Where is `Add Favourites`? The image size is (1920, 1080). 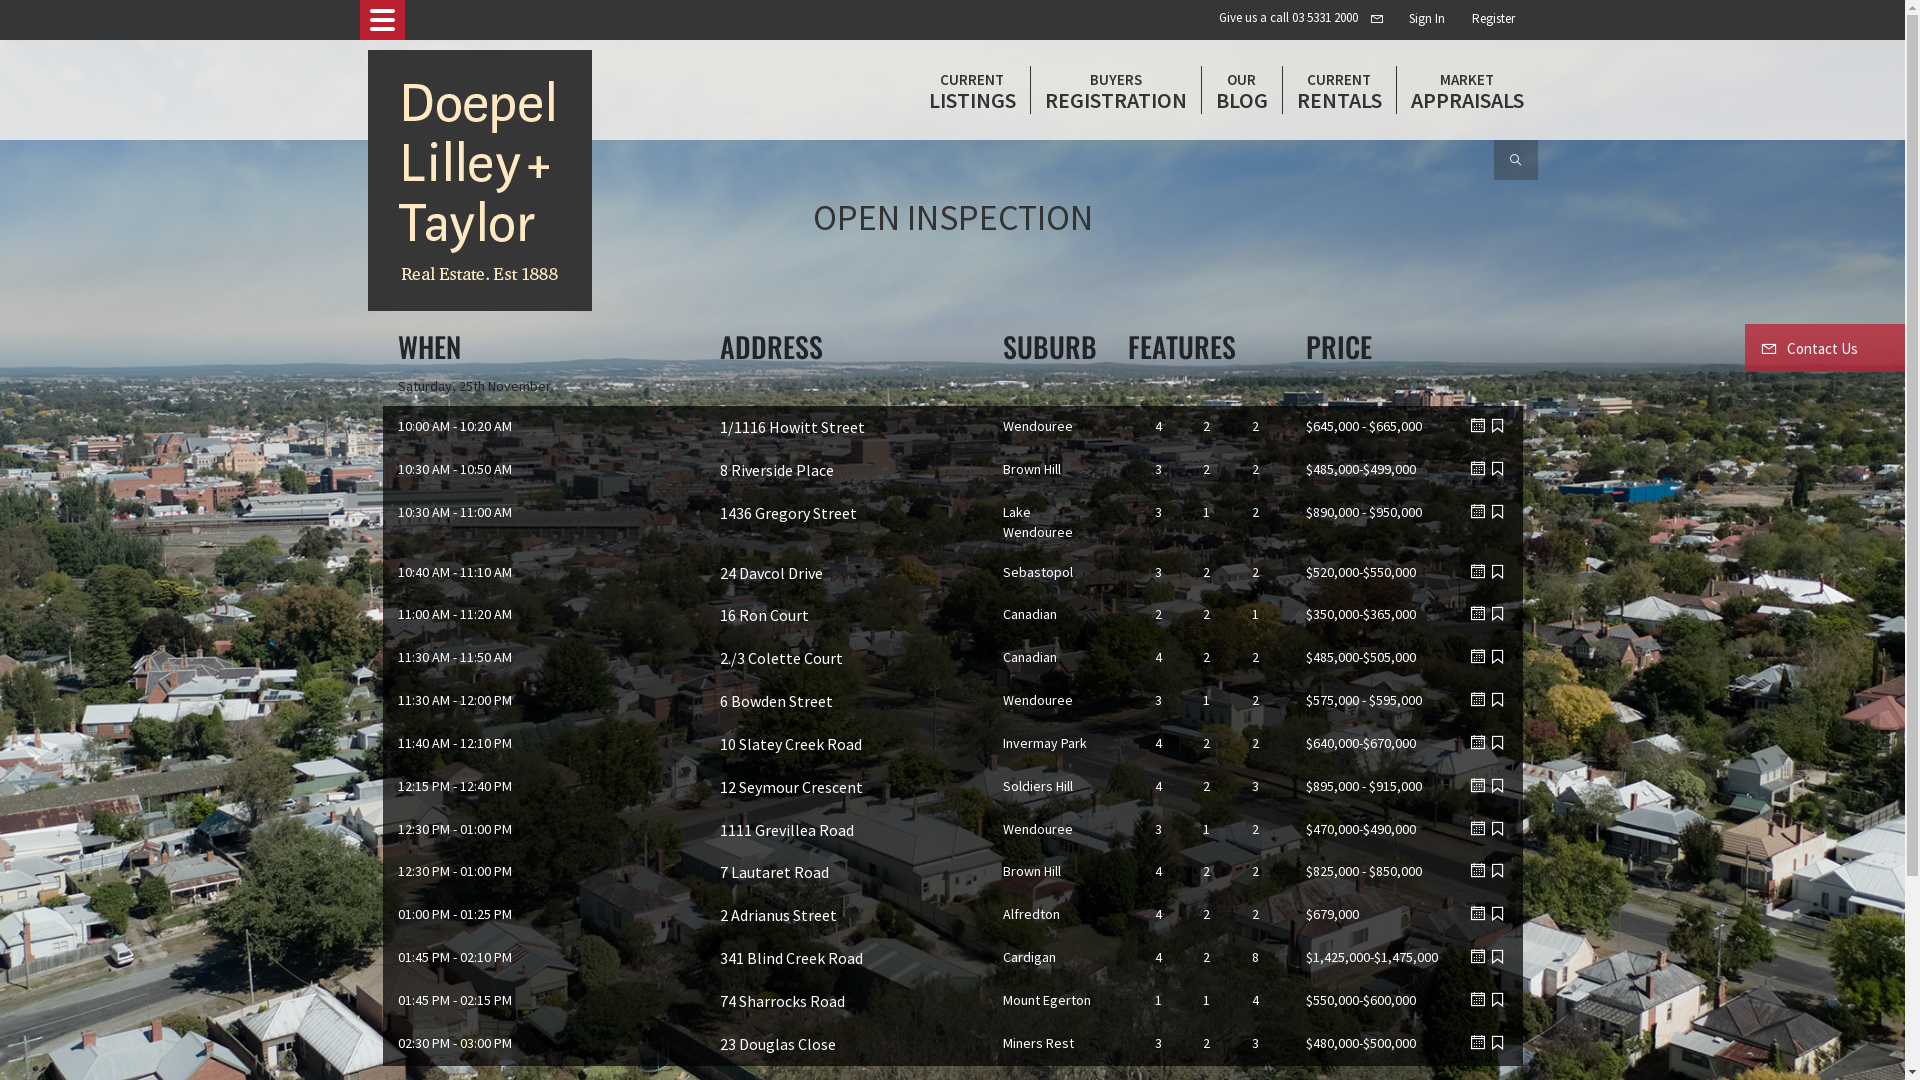 Add Favourites is located at coordinates (1498, 743).